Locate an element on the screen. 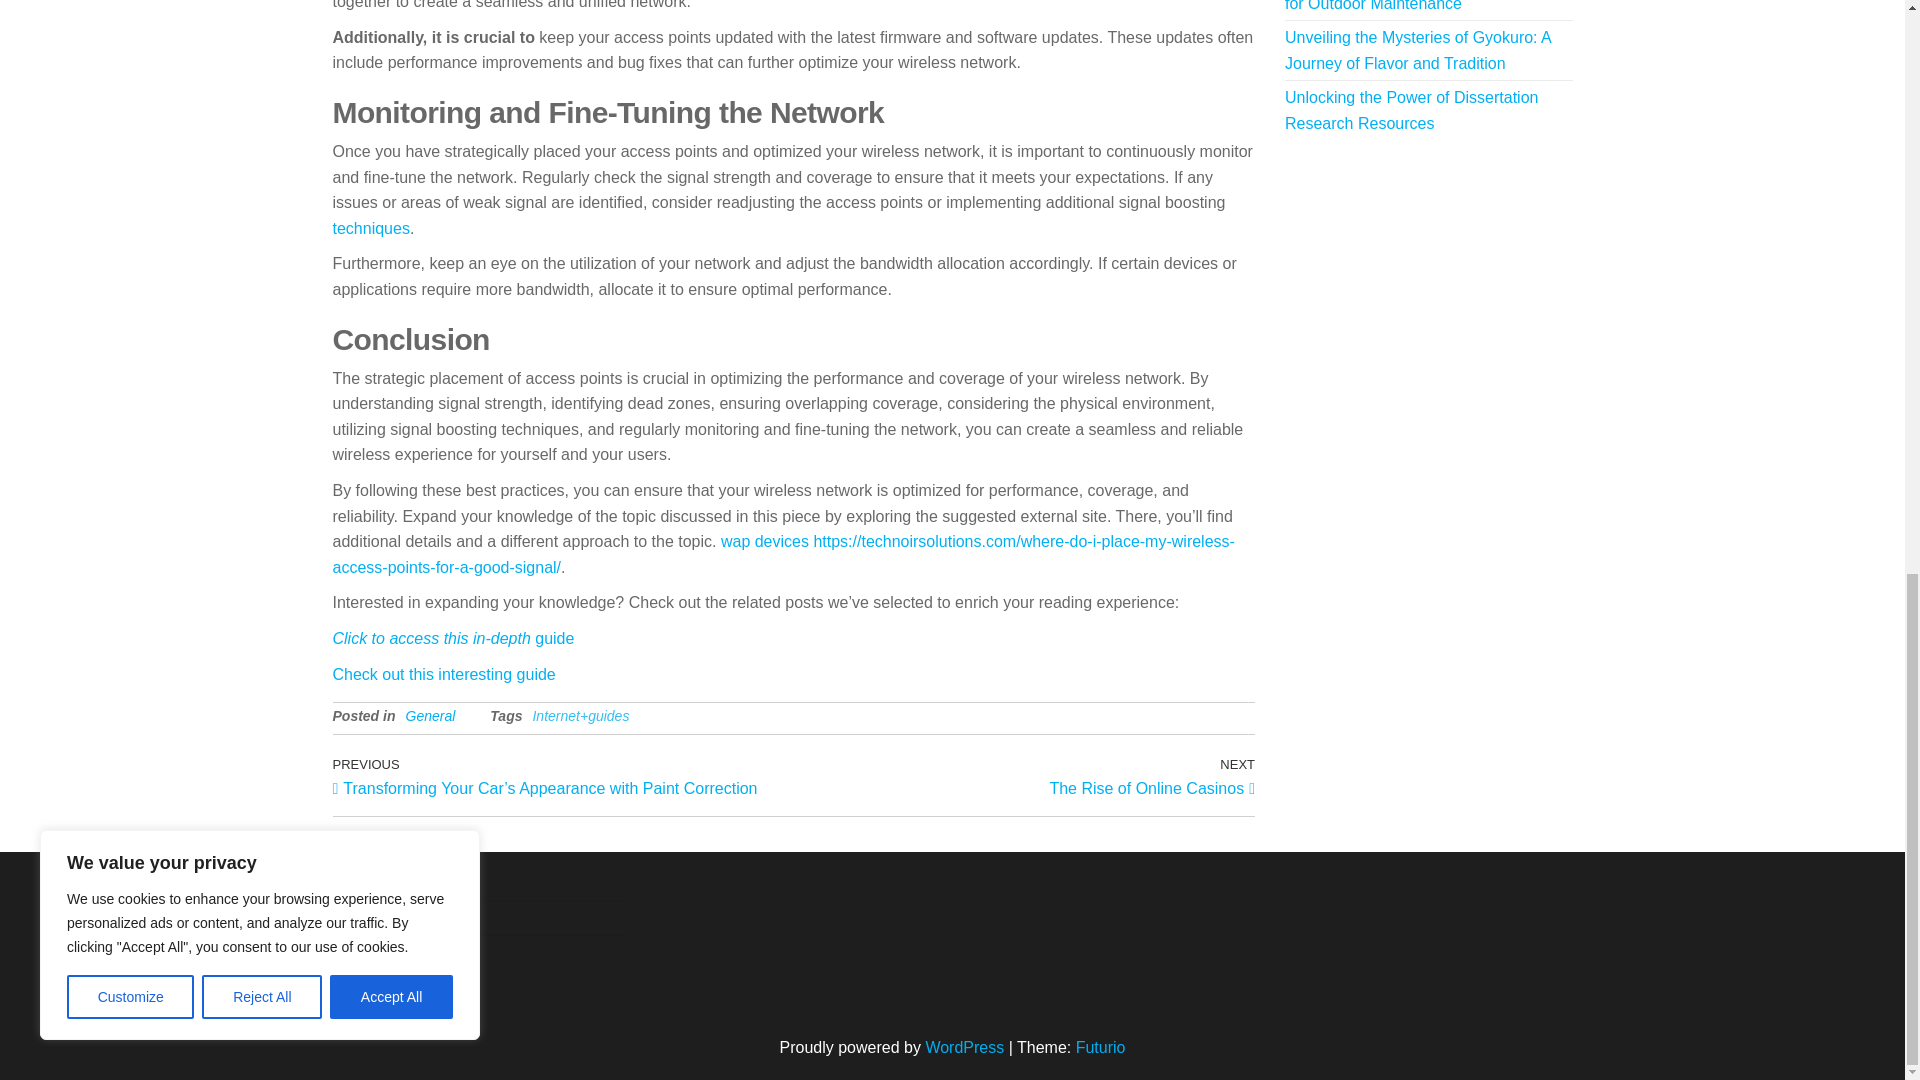  General is located at coordinates (1024, 776).